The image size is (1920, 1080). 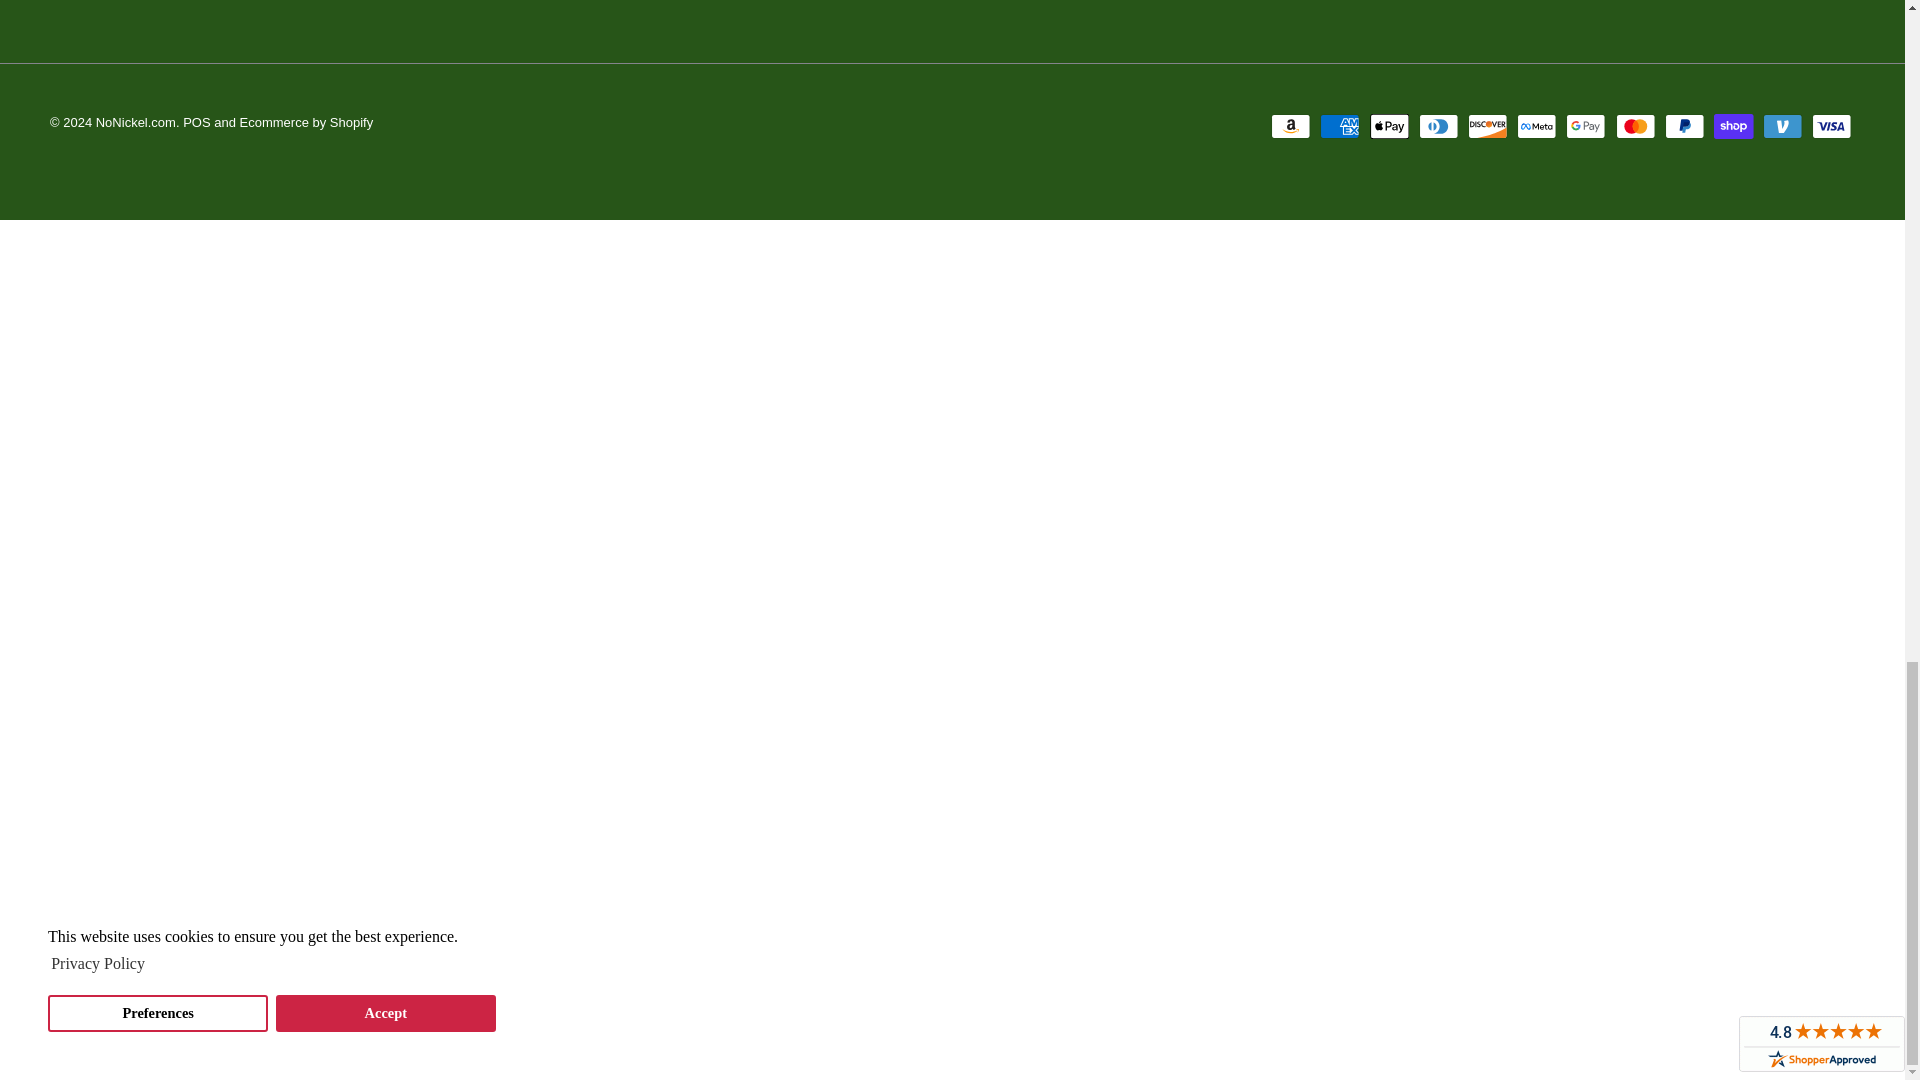 I want to click on American Express, so click(x=1340, y=126).